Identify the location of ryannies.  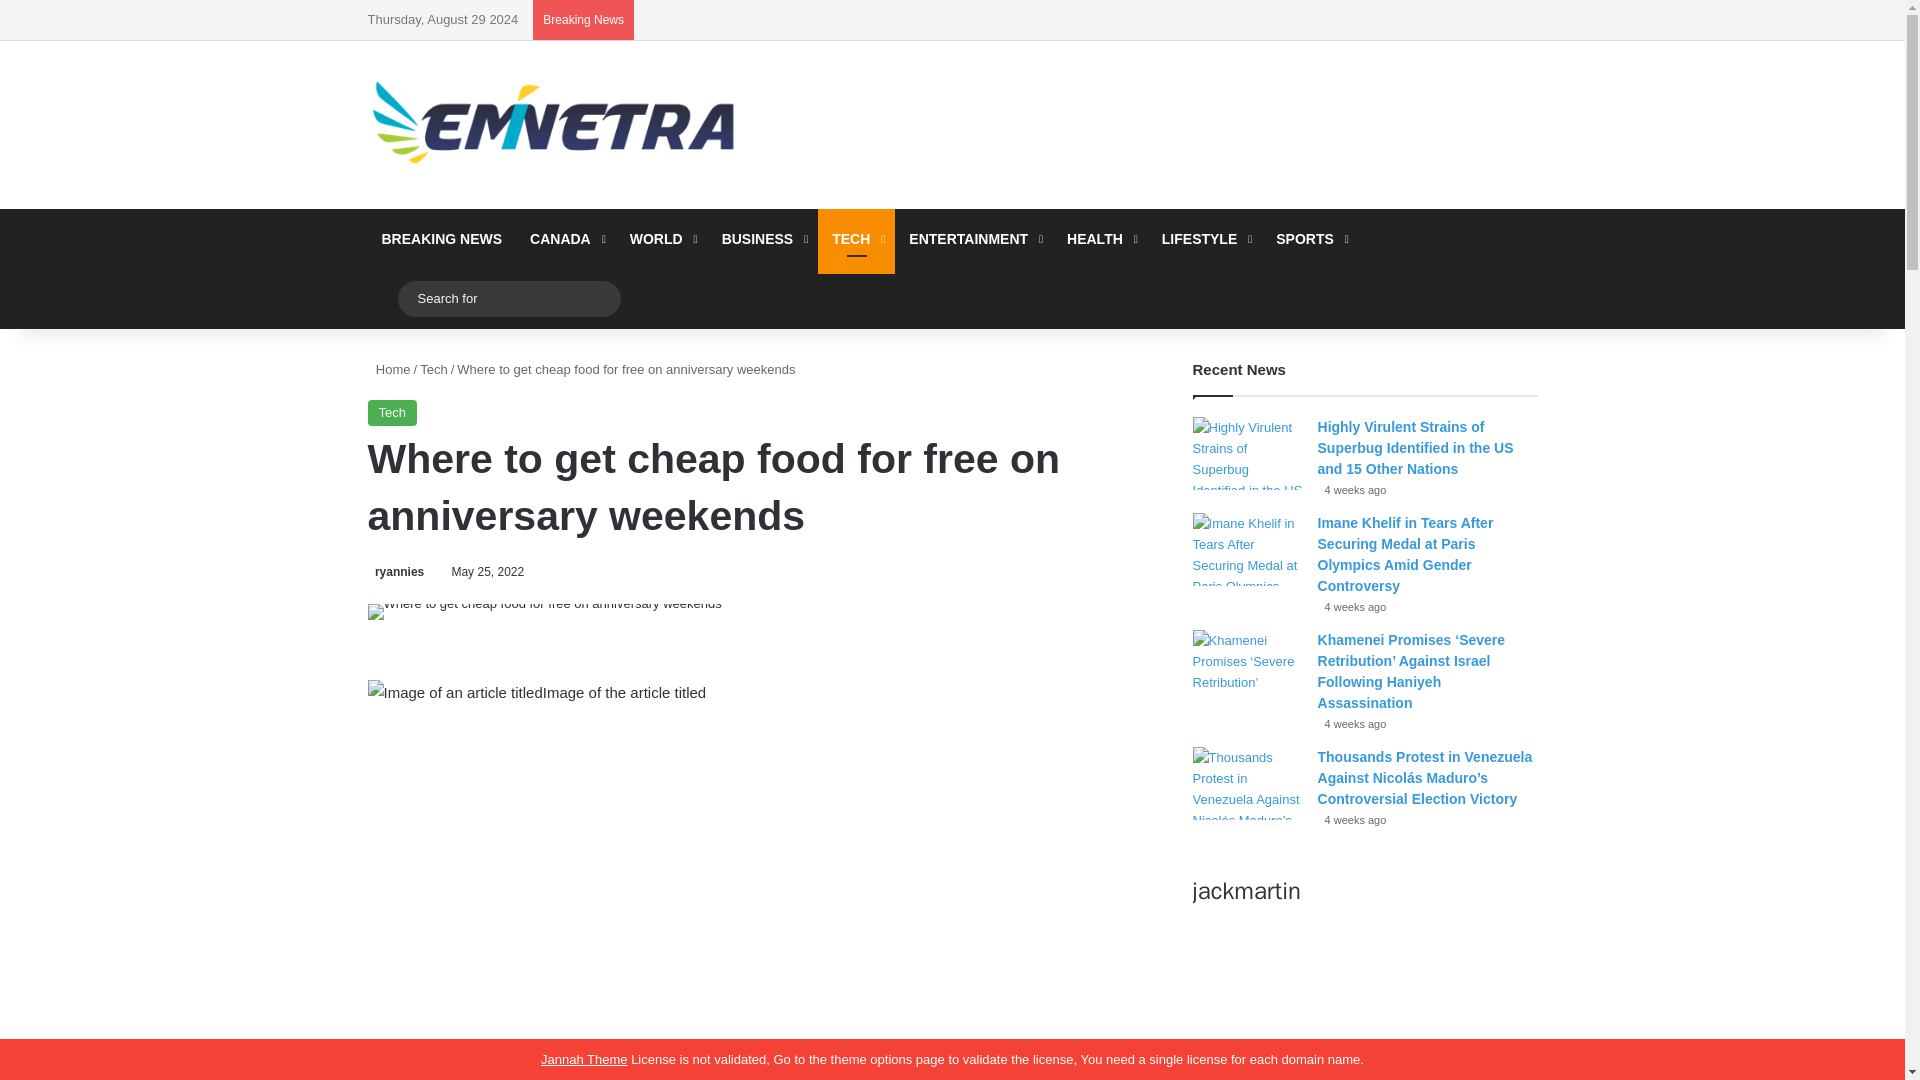
(396, 571).